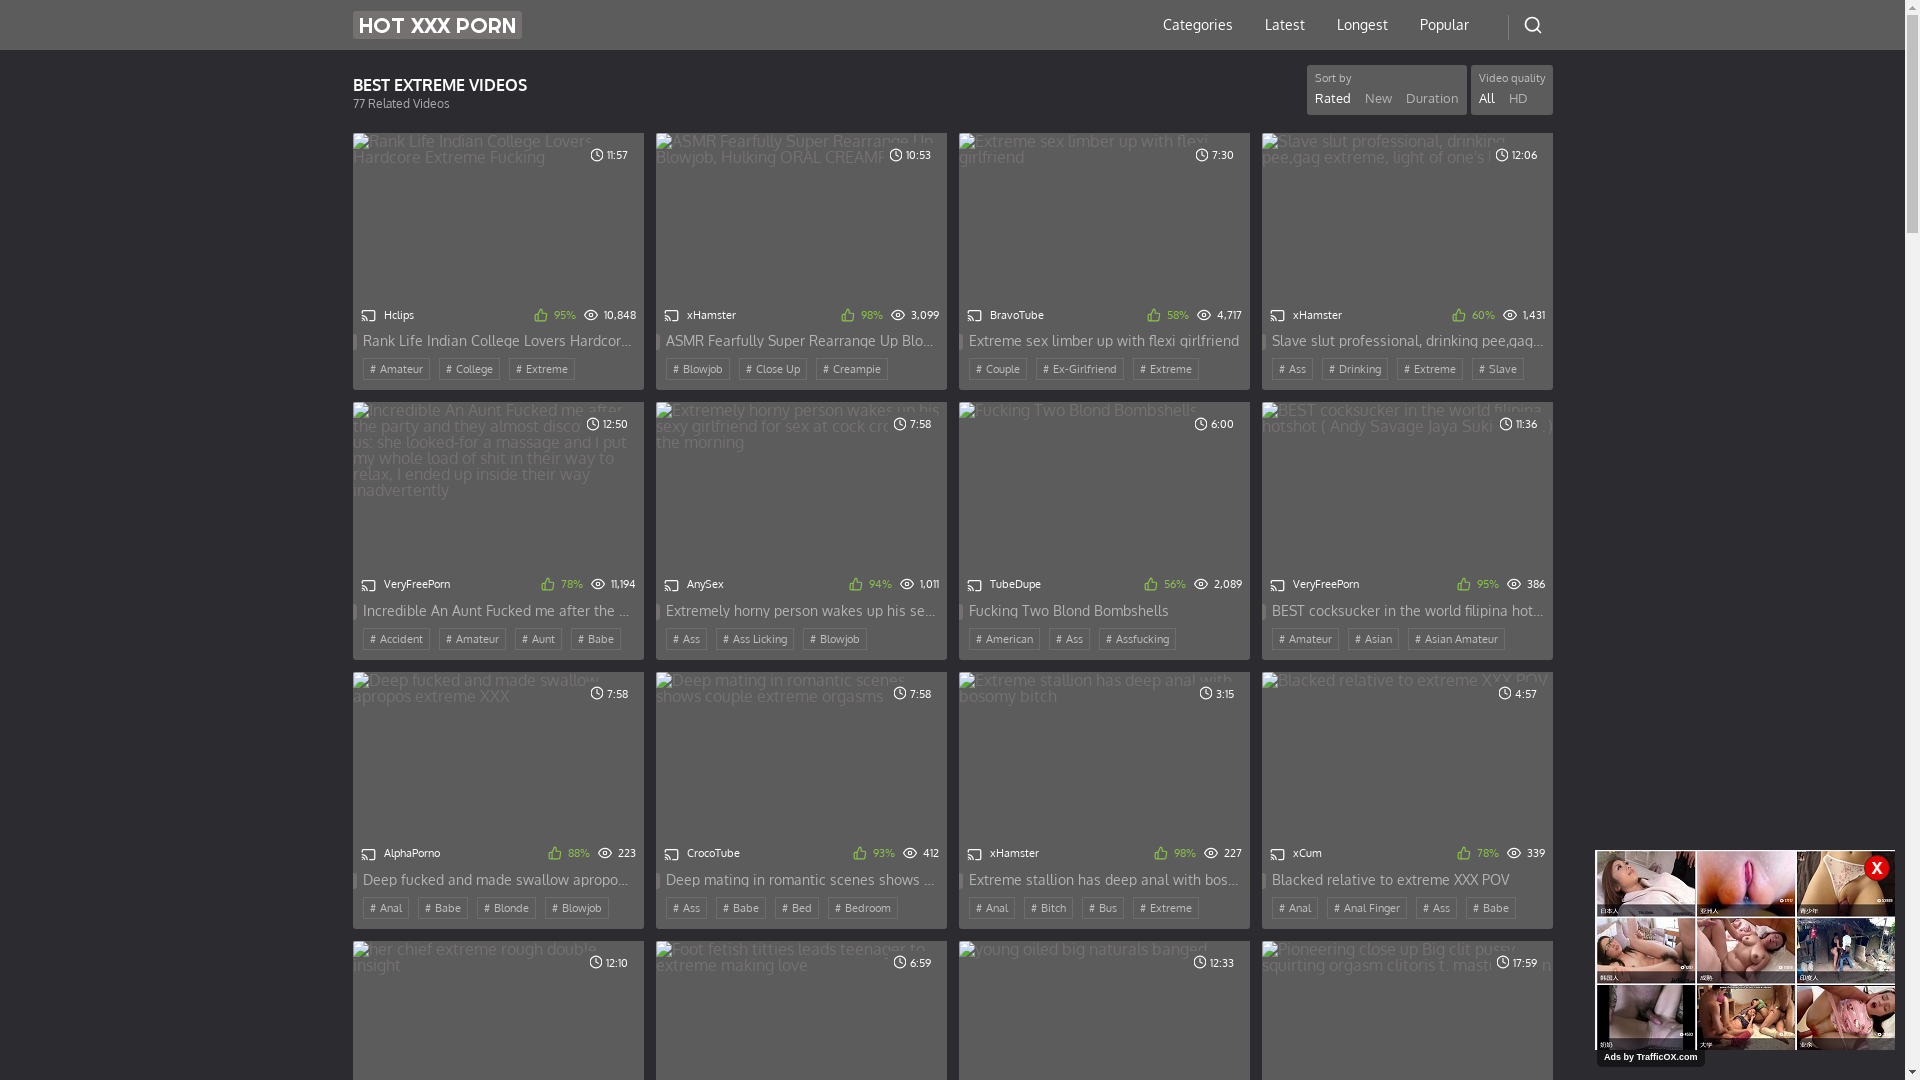  I want to click on Close Up, so click(772, 369).